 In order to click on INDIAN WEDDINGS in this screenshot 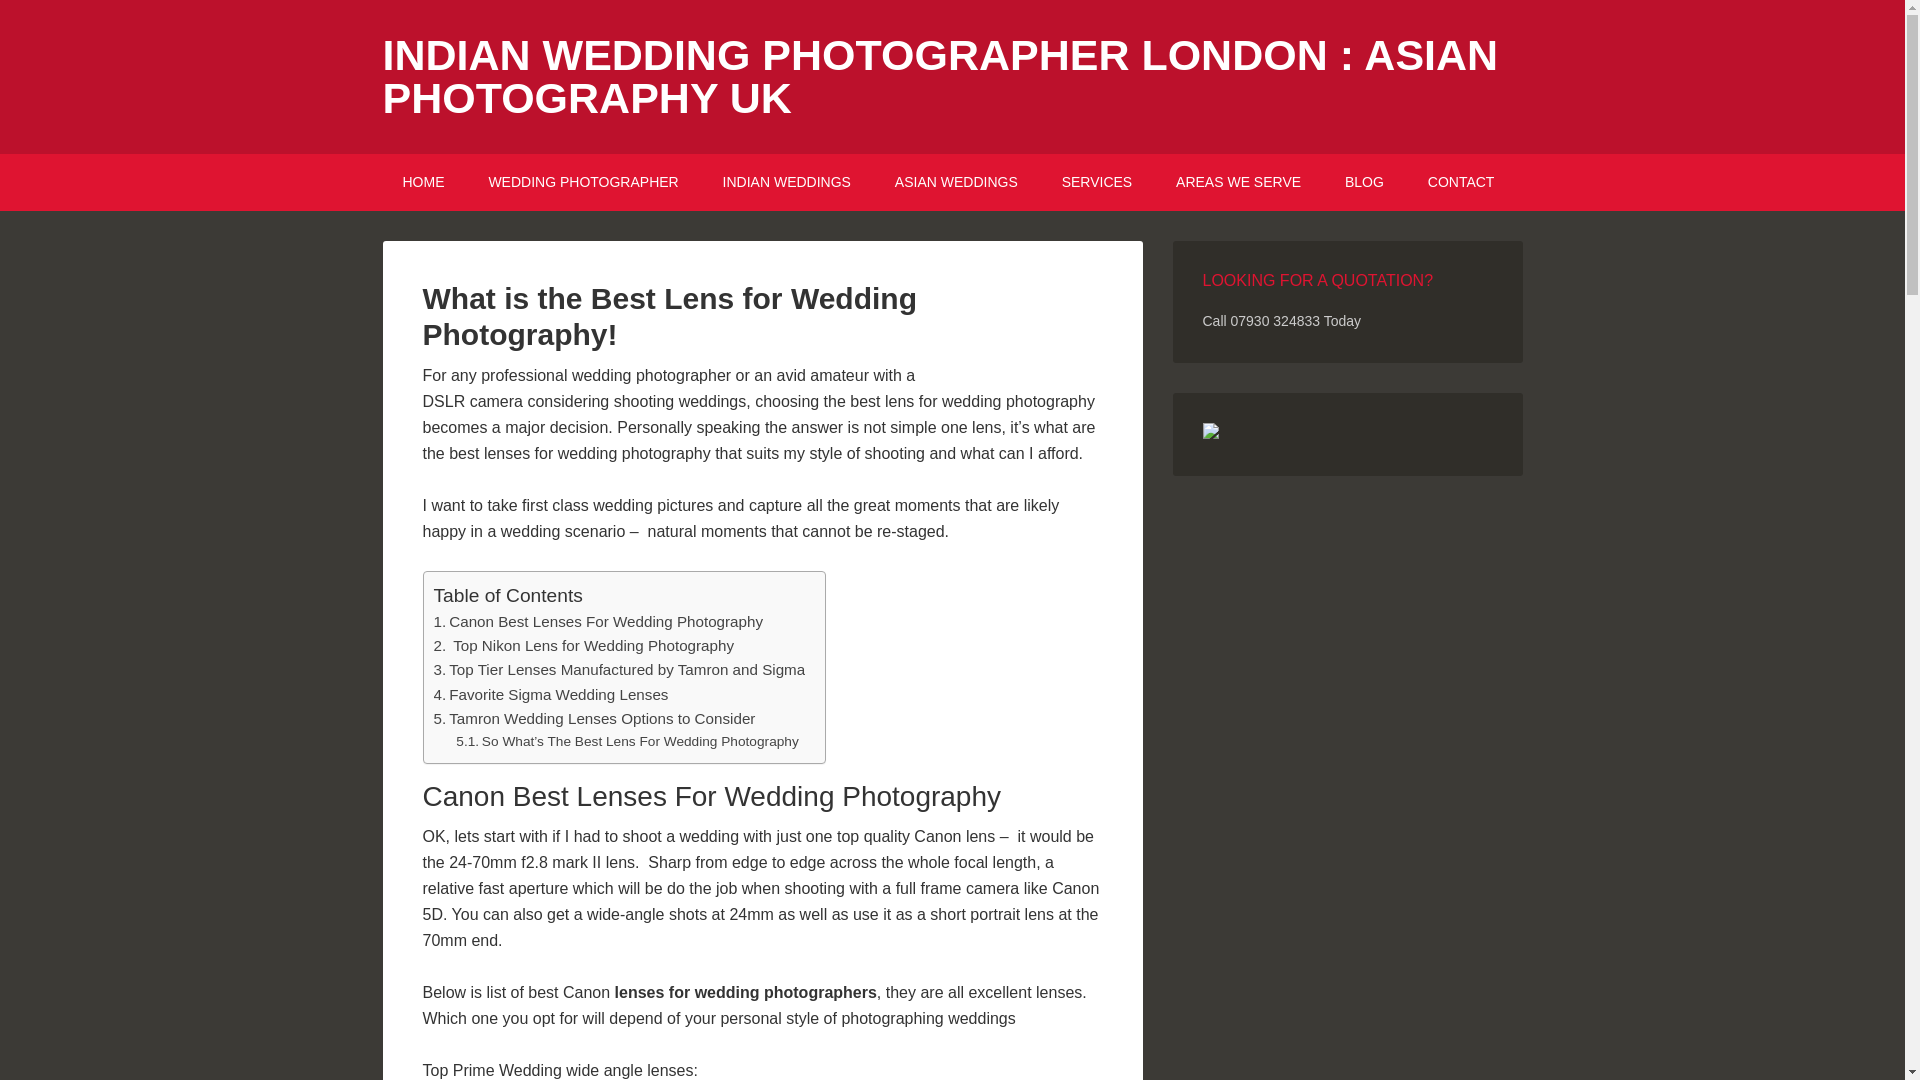, I will do `click(786, 182)`.